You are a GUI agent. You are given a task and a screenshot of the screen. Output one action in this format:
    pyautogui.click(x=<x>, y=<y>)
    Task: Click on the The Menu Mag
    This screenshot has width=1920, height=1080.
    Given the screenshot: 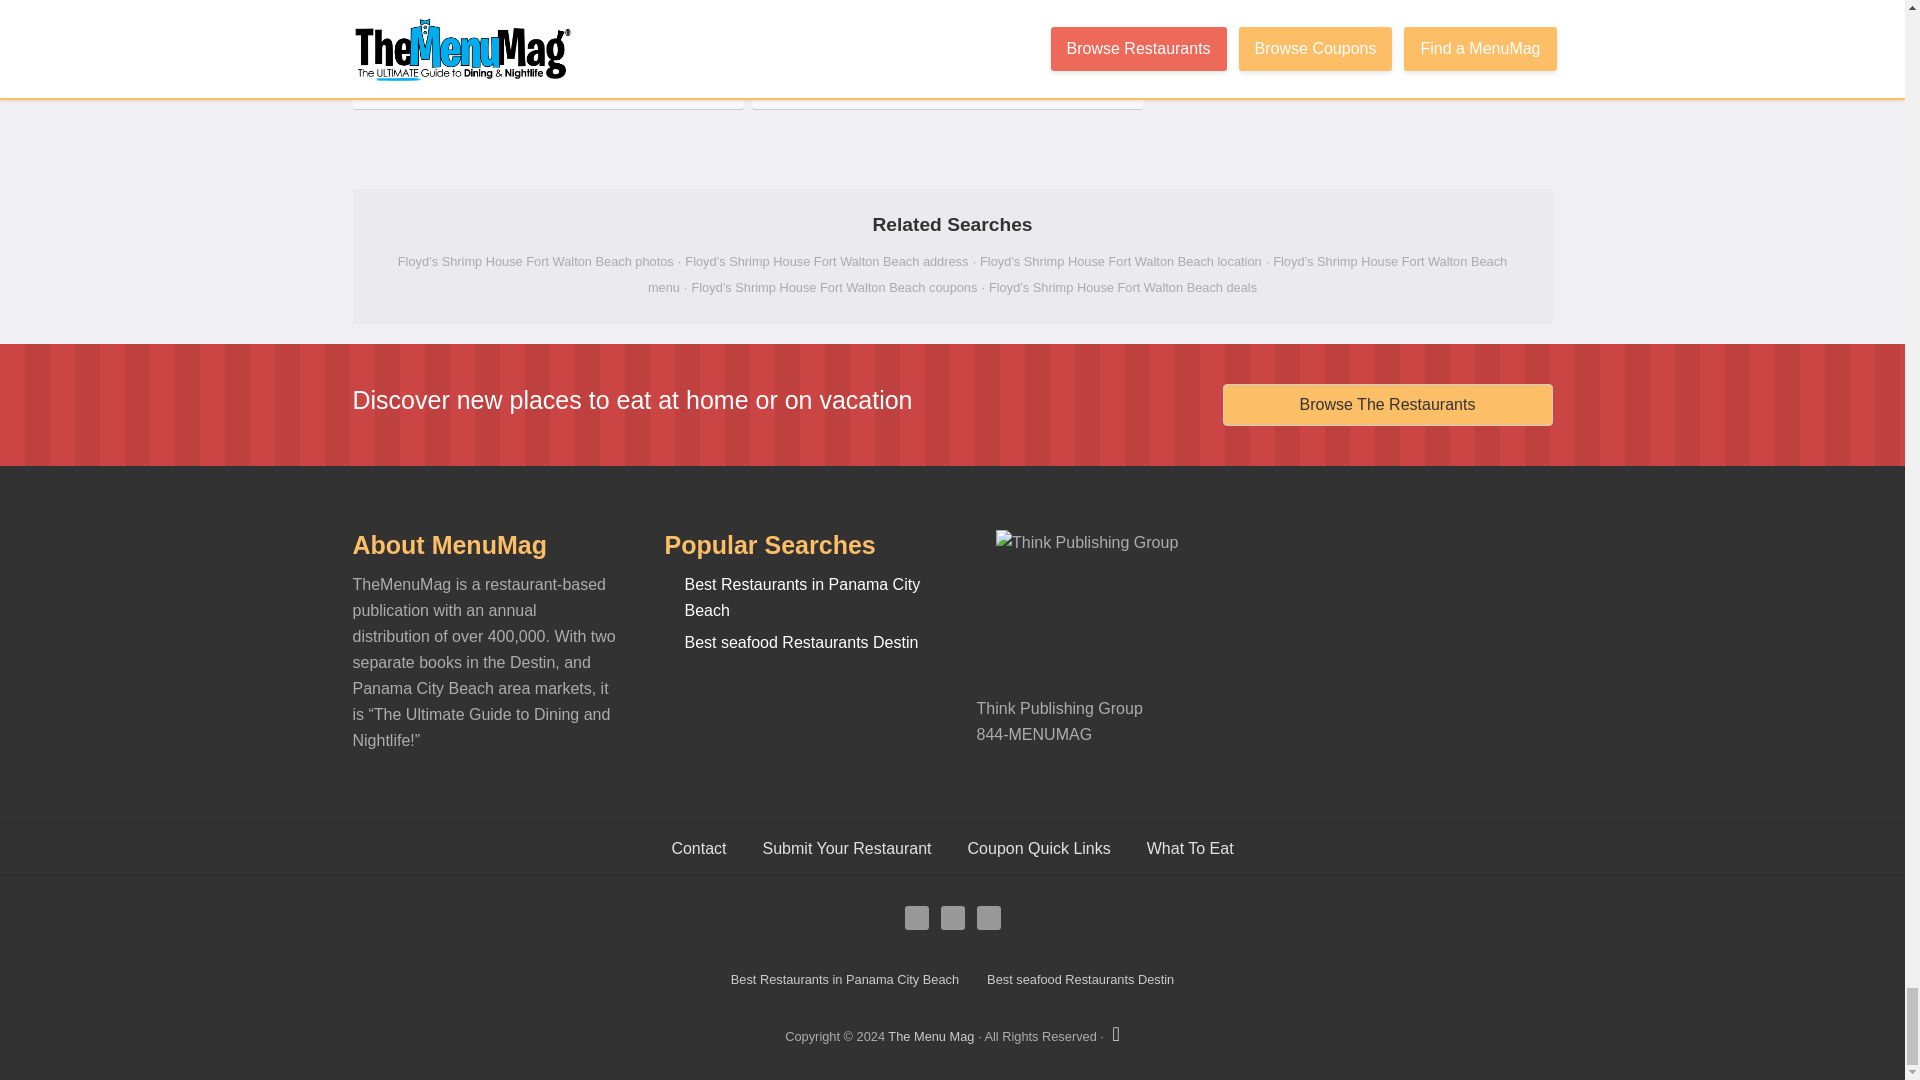 What is the action you would take?
    pyautogui.click(x=930, y=1036)
    